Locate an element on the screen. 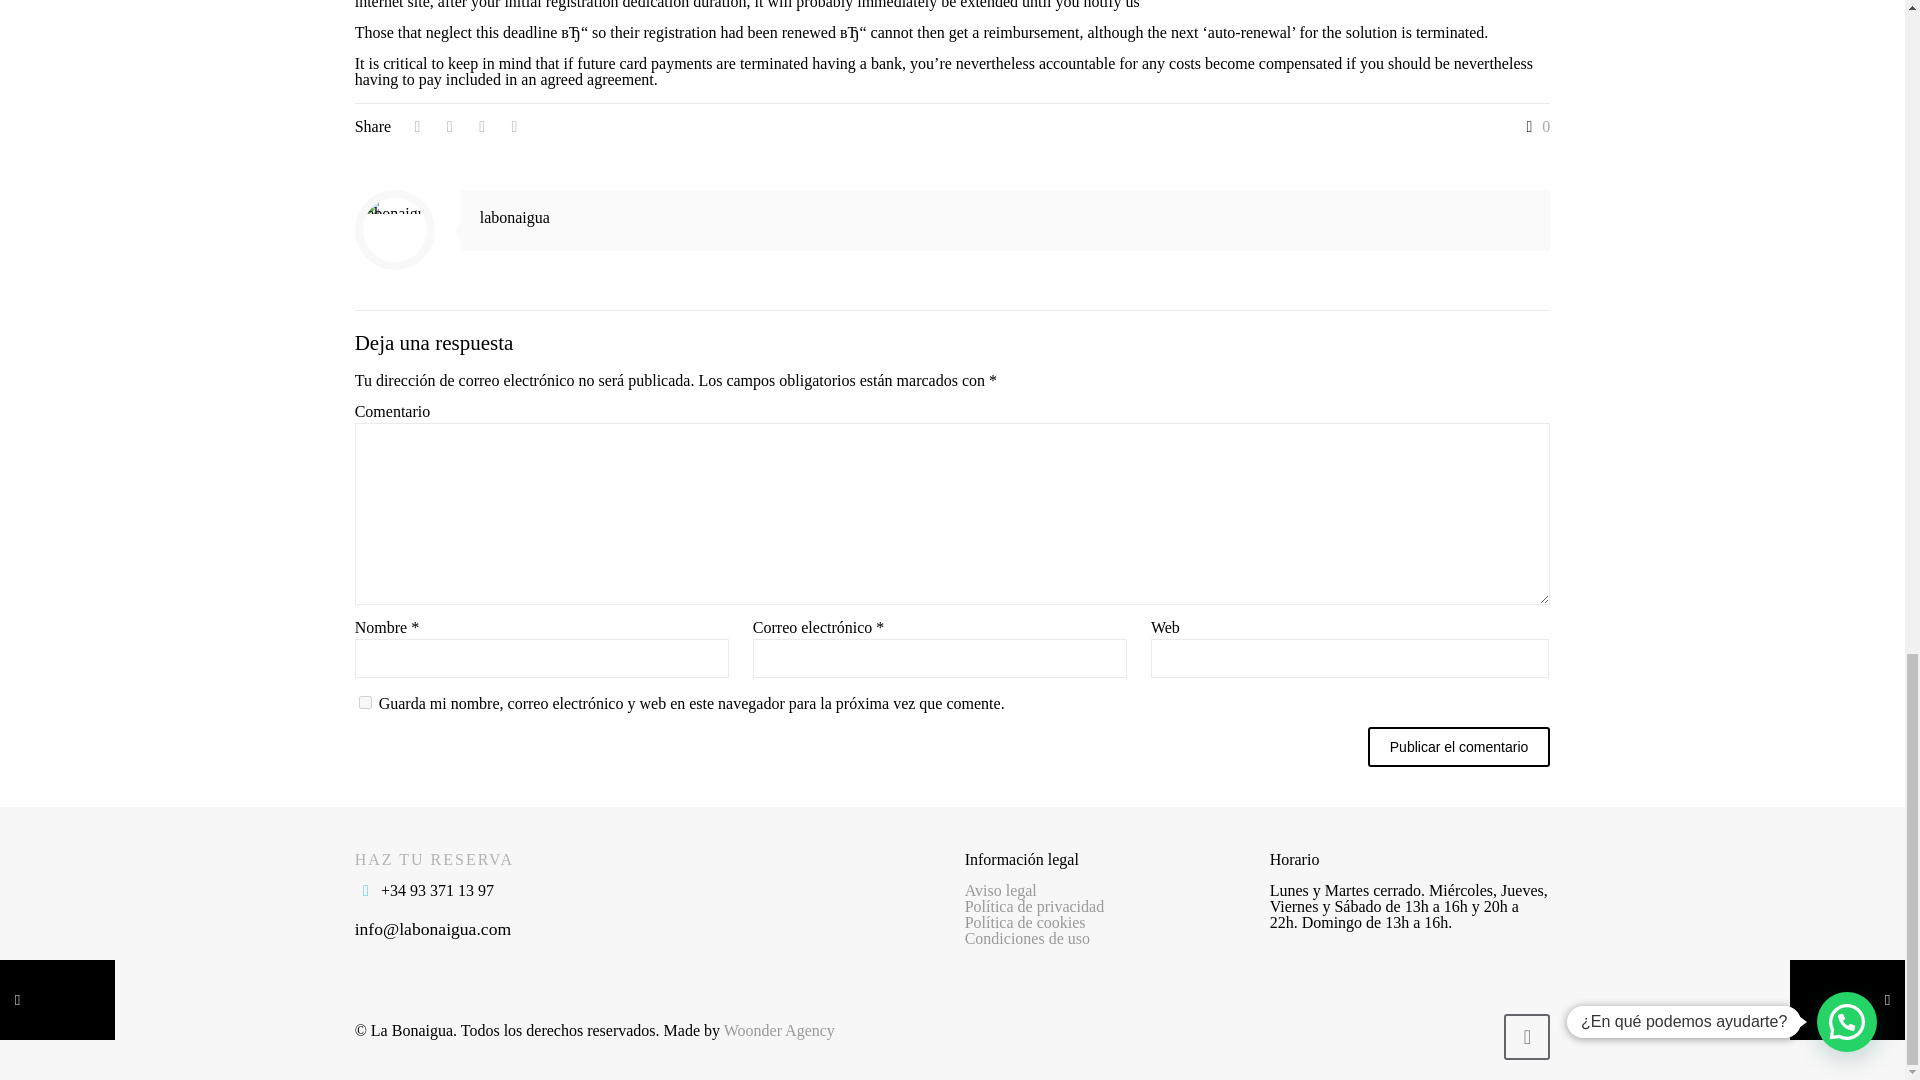  Aviso legal is located at coordinates (1000, 890).